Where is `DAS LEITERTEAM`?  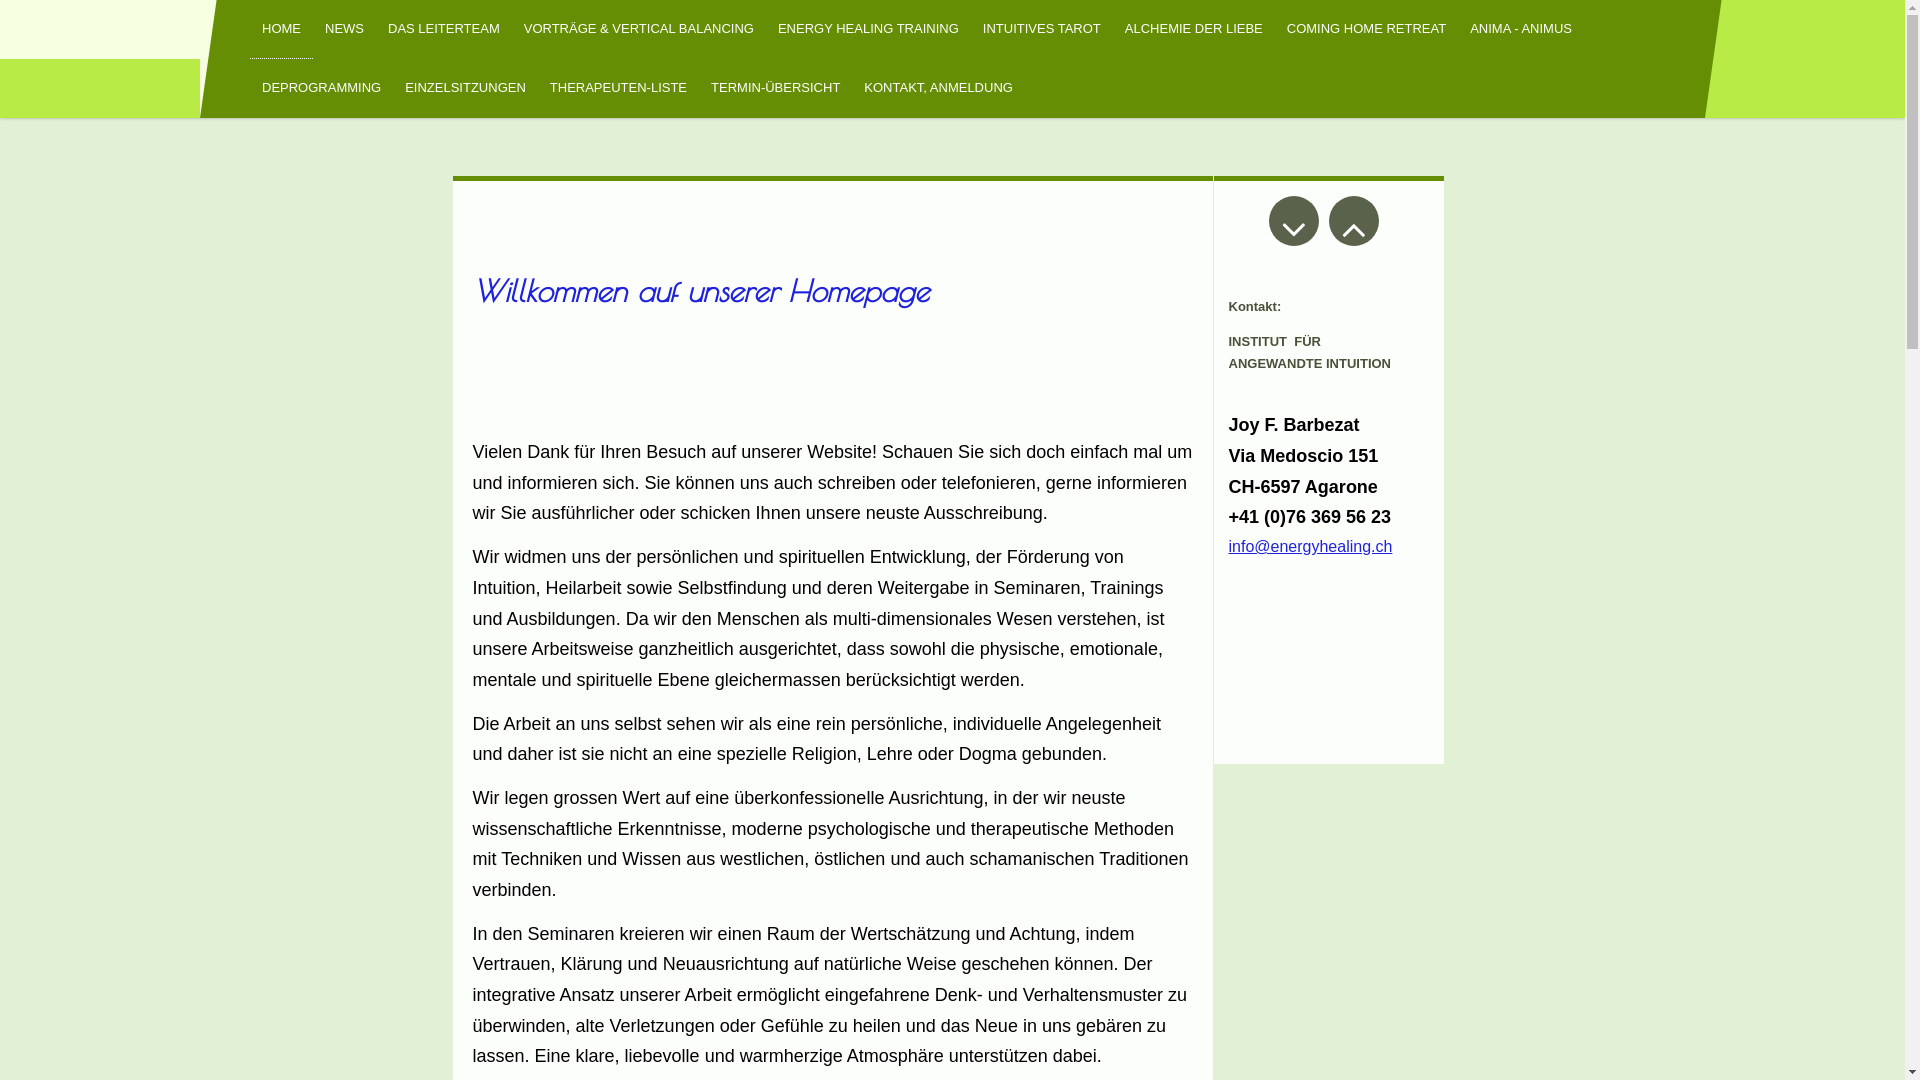
DAS LEITERTEAM is located at coordinates (444, 30).